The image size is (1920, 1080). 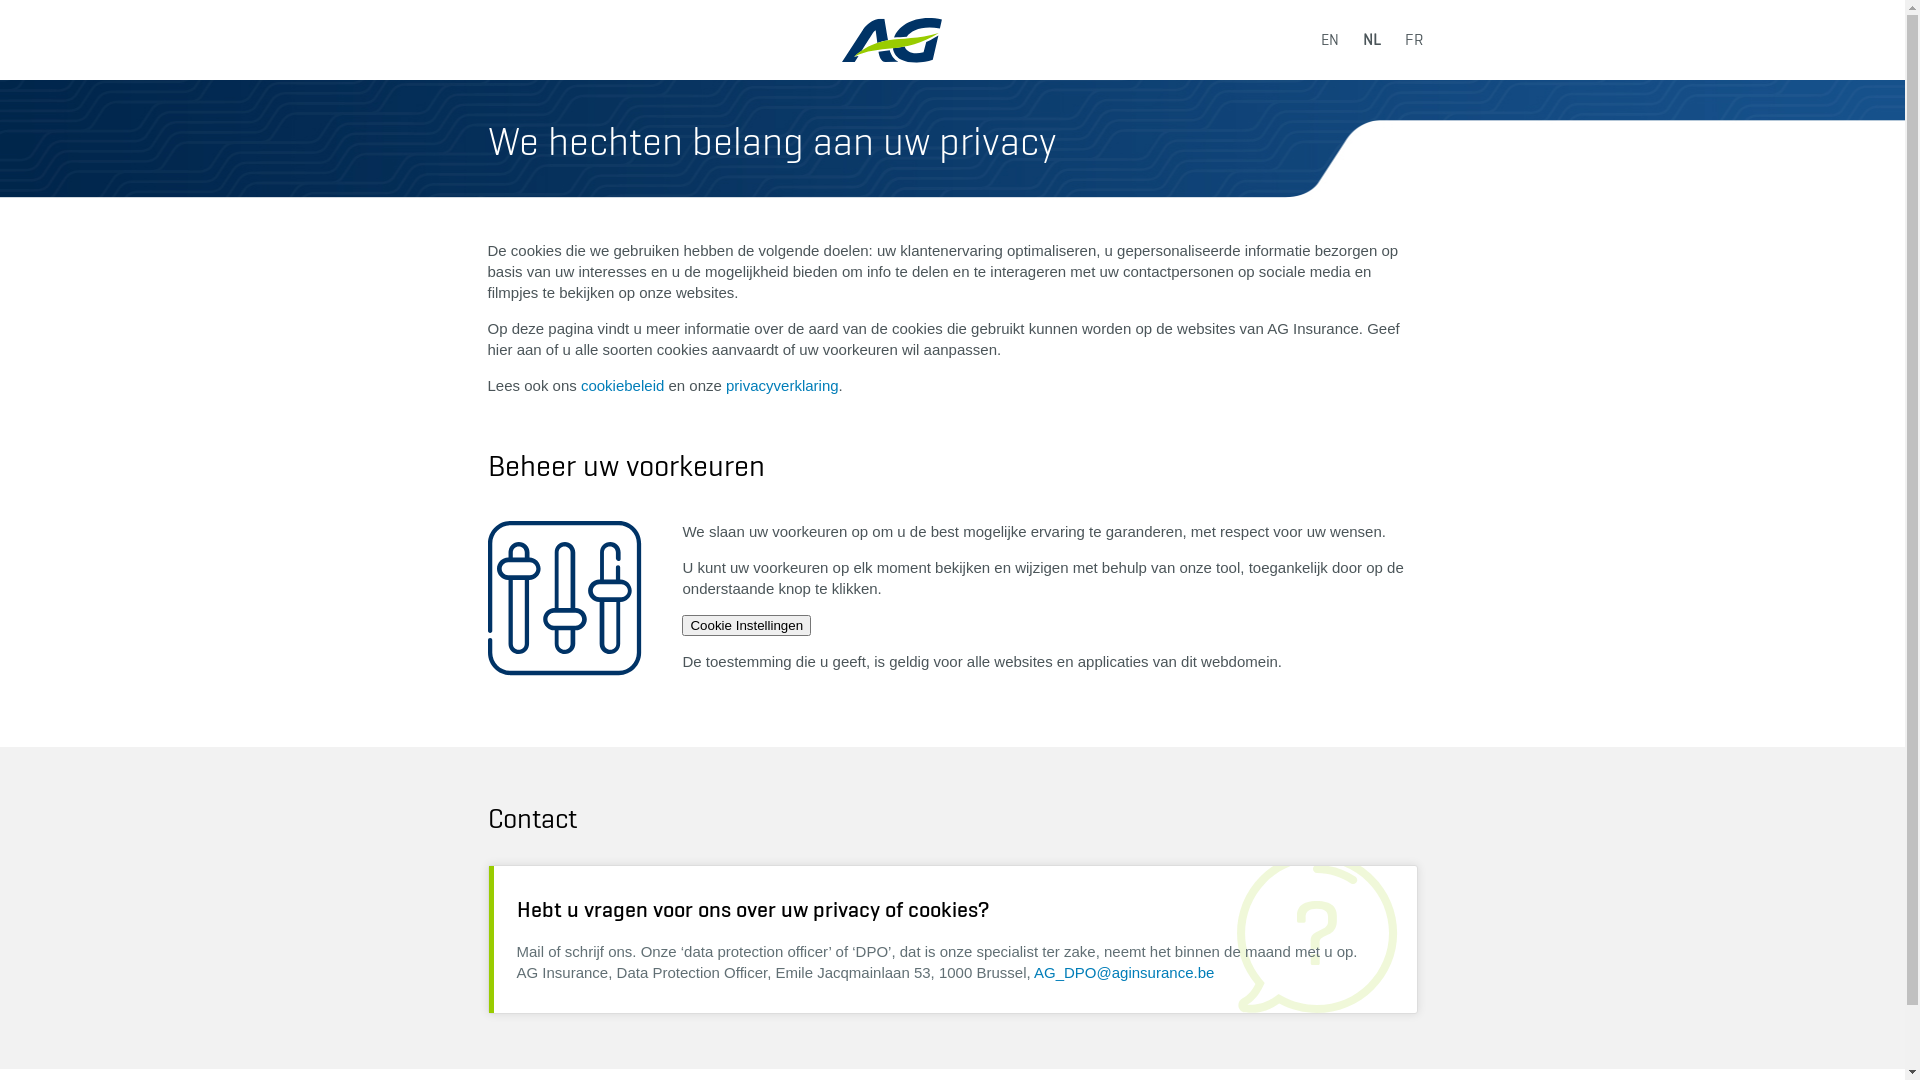 What do you see at coordinates (622, 386) in the screenshot?
I see `cookiebeleid` at bounding box center [622, 386].